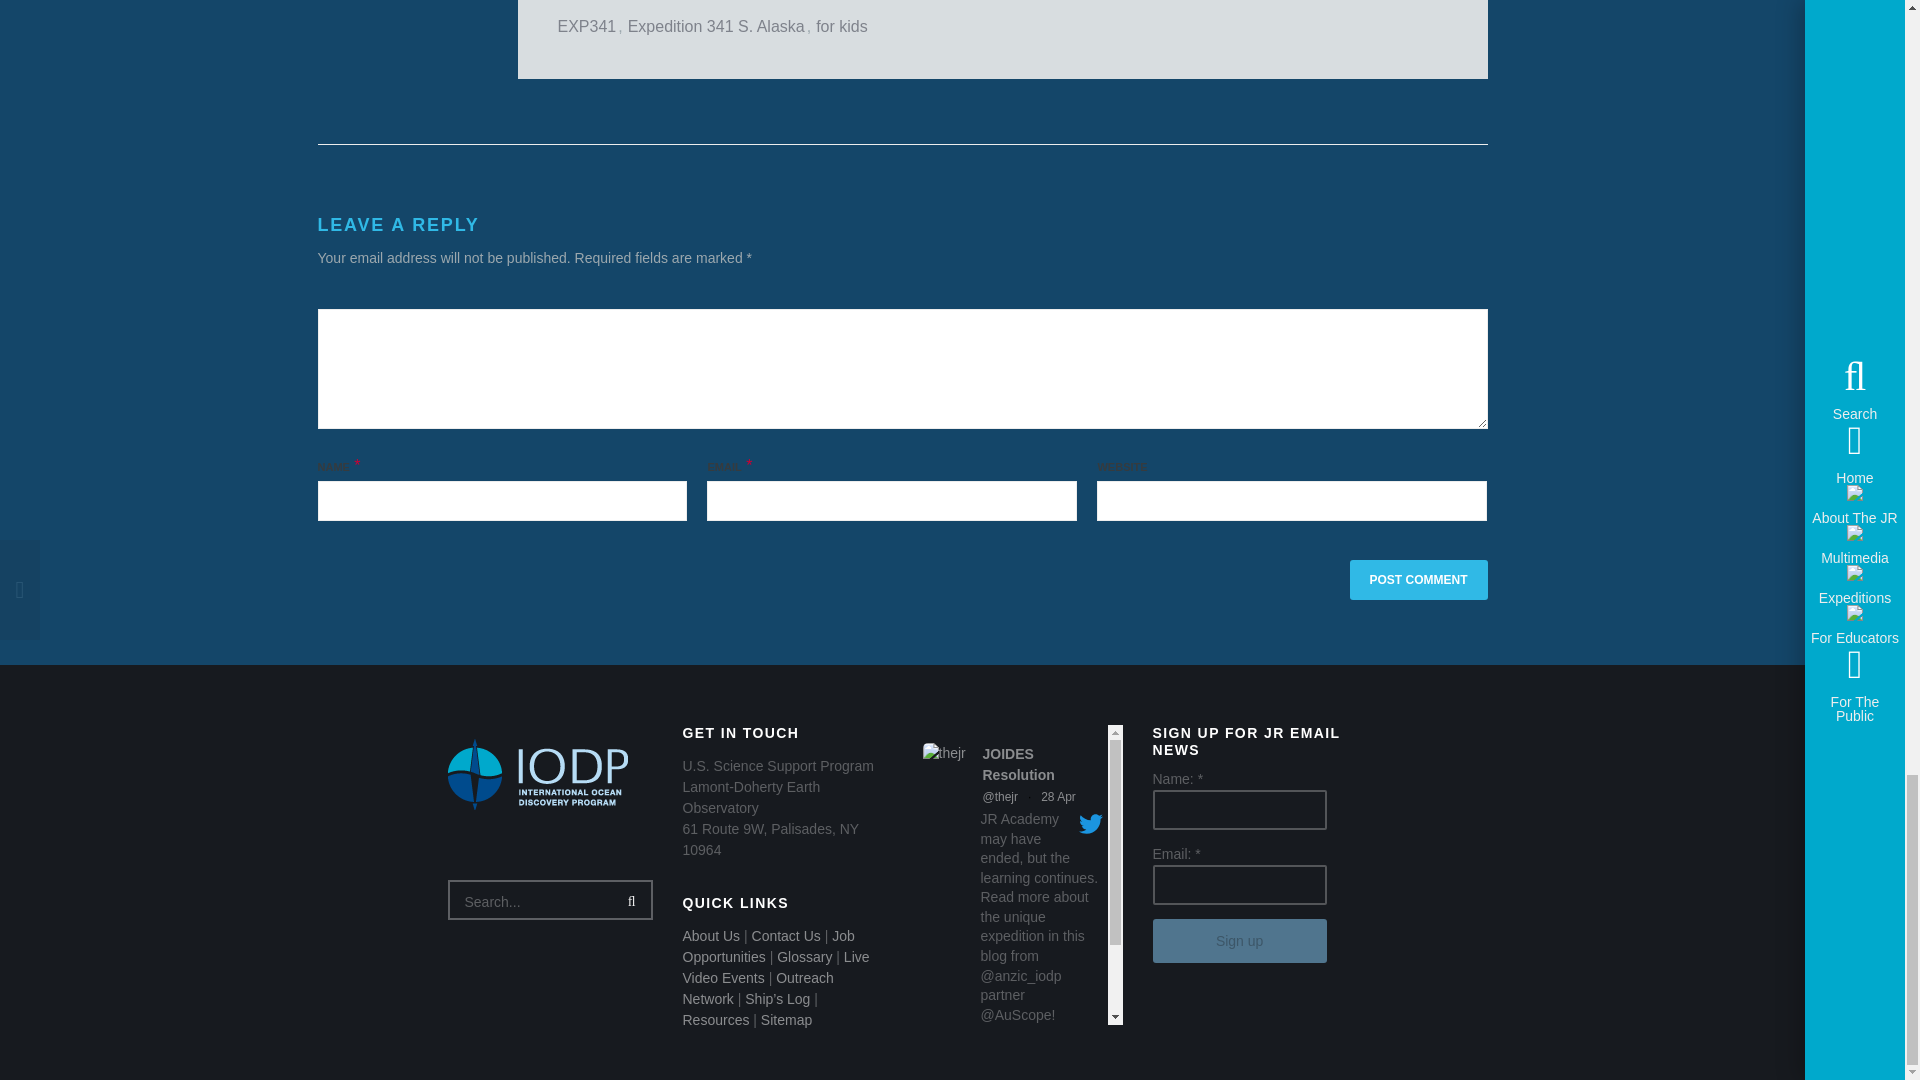 The height and width of the screenshot is (1080, 1920). Describe the element at coordinates (587, 26) in the screenshot. I see `EXP341` at that location.